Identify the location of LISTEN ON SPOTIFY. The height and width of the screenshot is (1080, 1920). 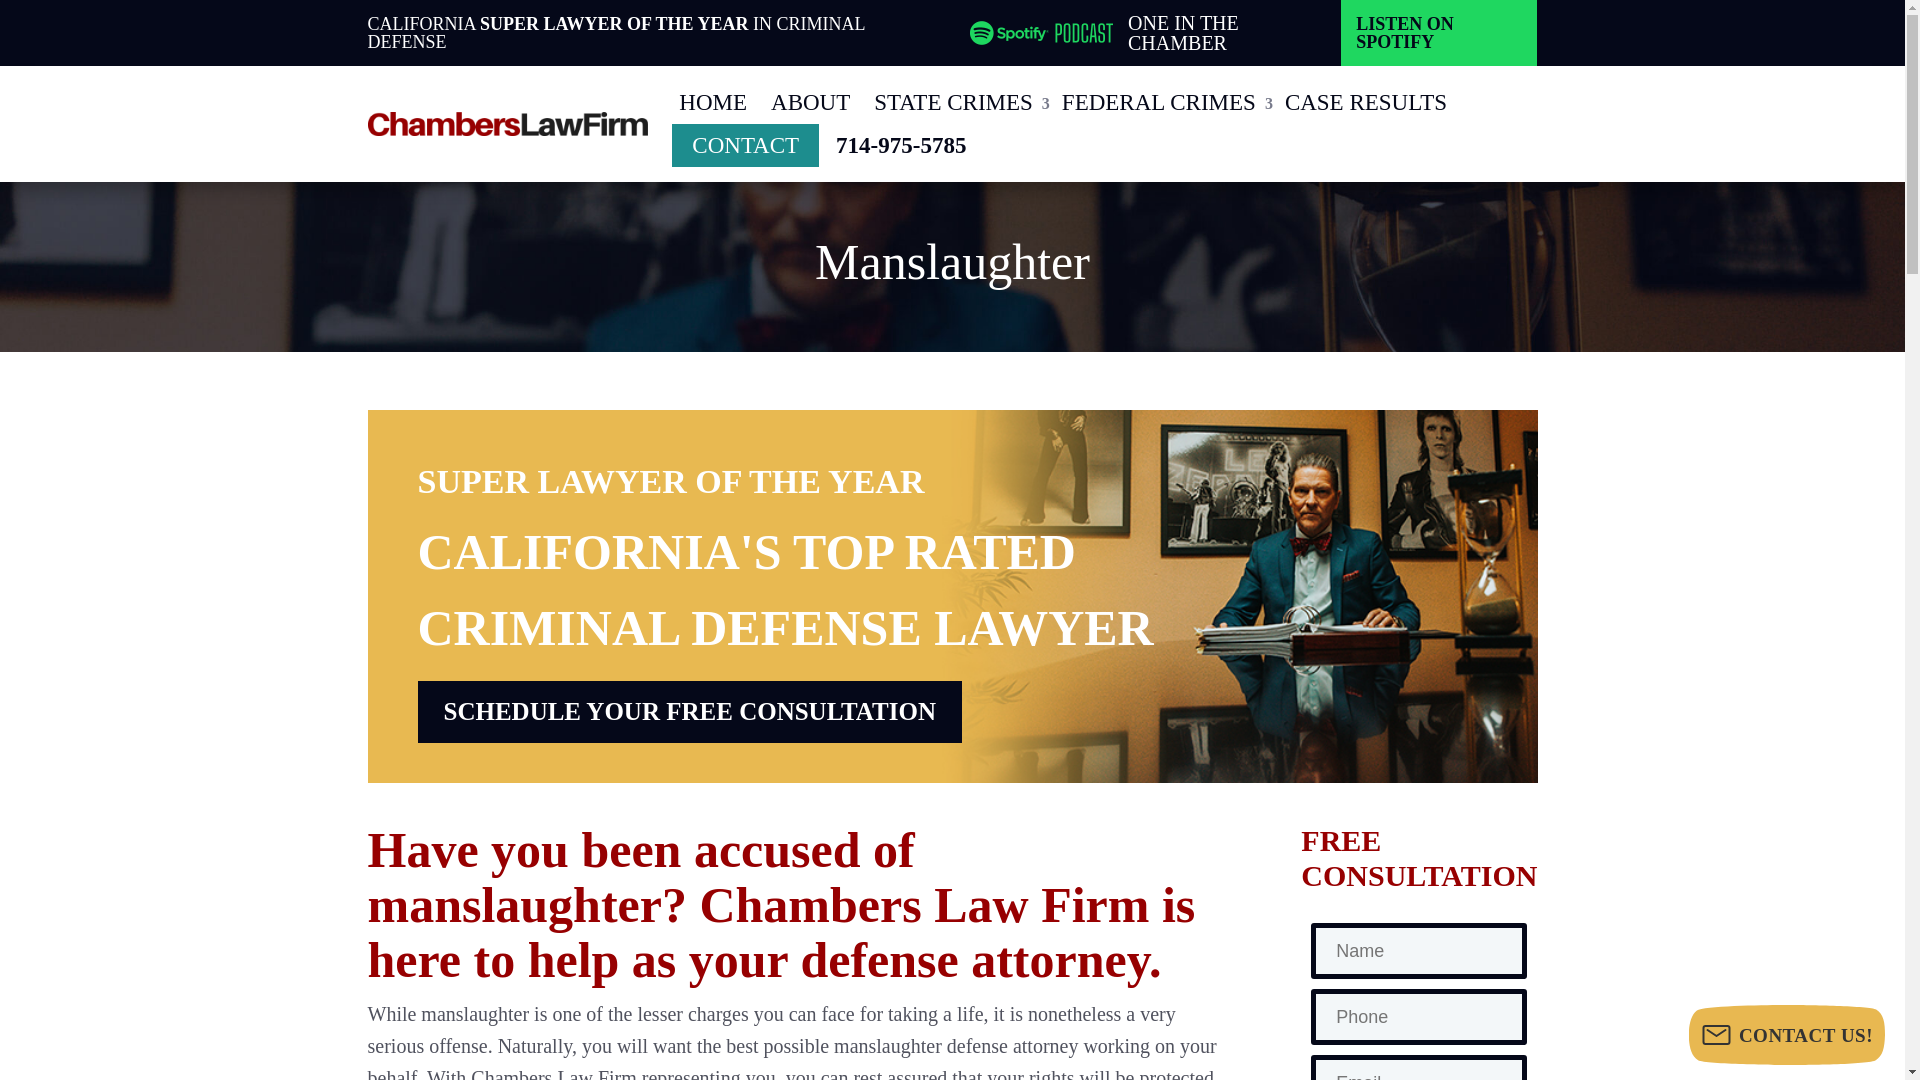
(1438, 32).